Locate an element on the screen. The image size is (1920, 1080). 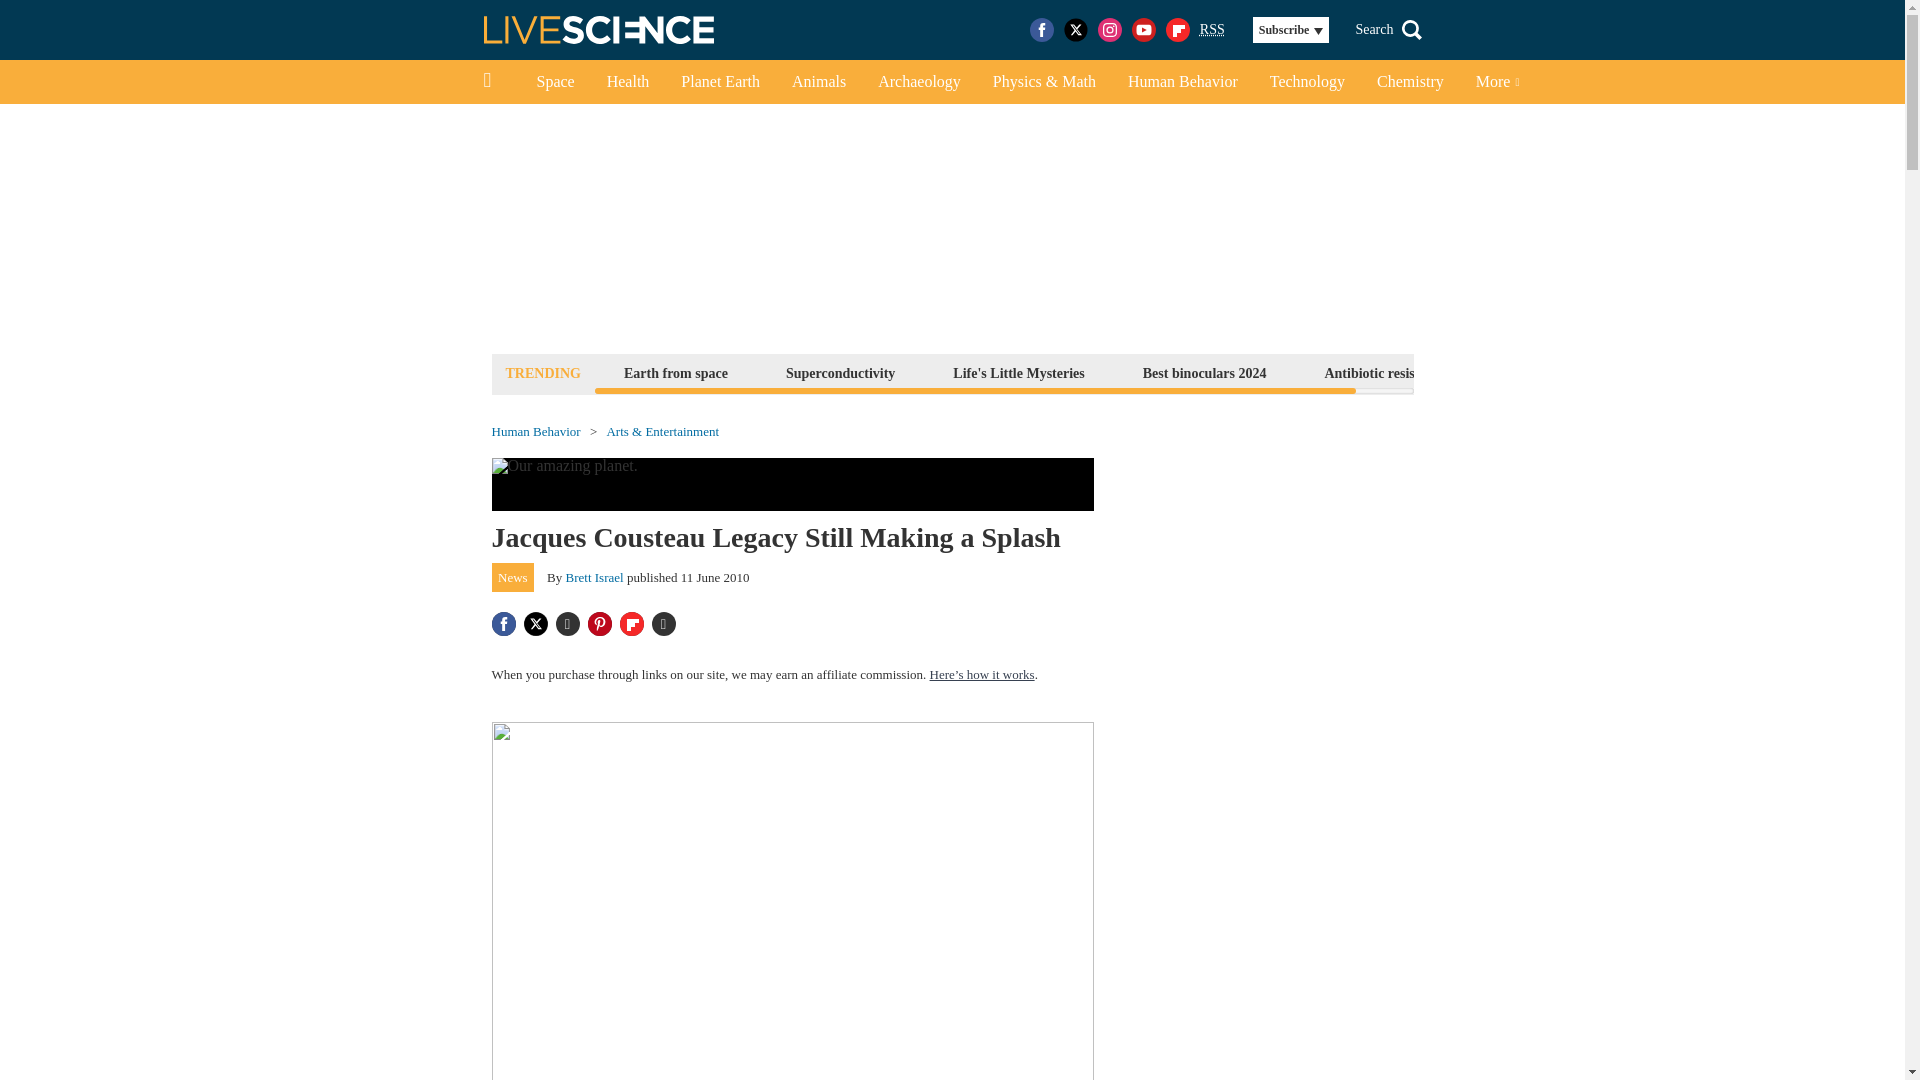
Human Behavior is located at coordinates (536, 432).